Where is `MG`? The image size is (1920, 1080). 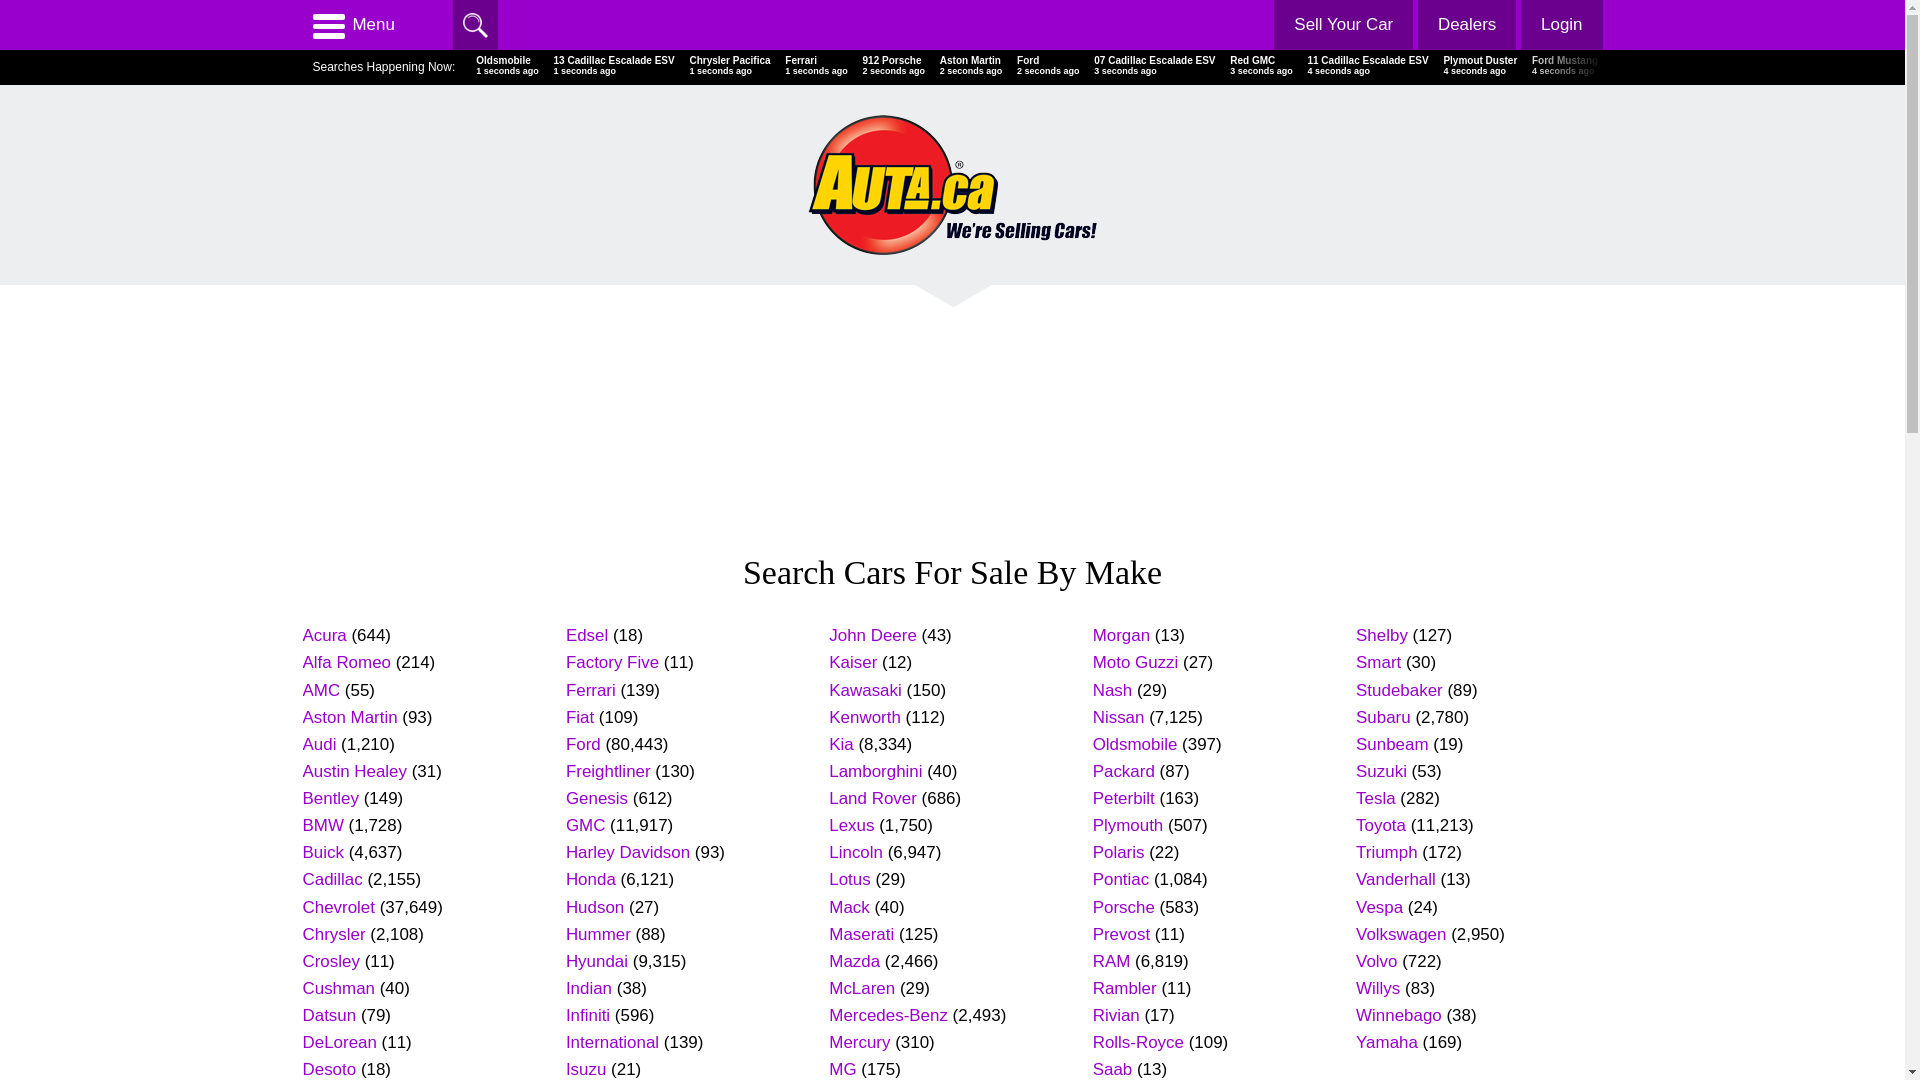 MG is located at coordinates (842, 1070).